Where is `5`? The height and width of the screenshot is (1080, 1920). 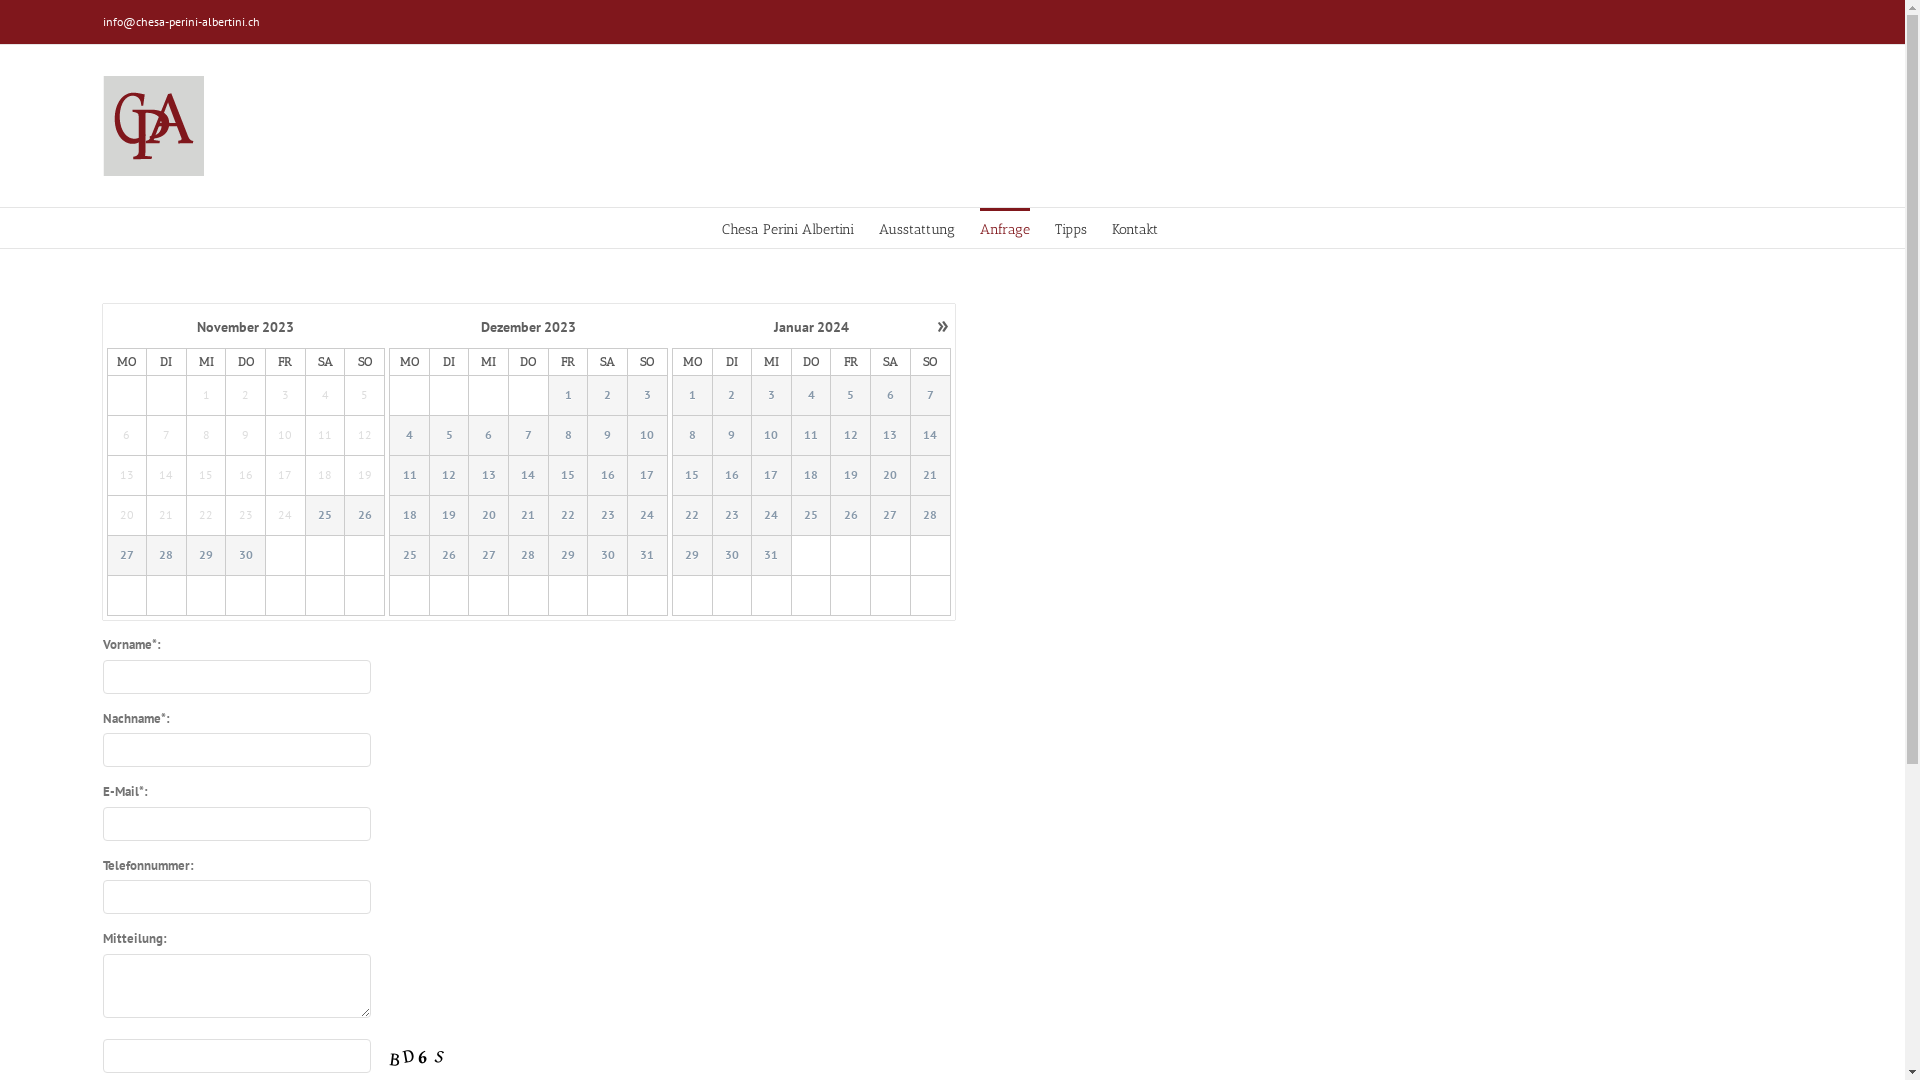
5 is located at coordinates (850, 396).